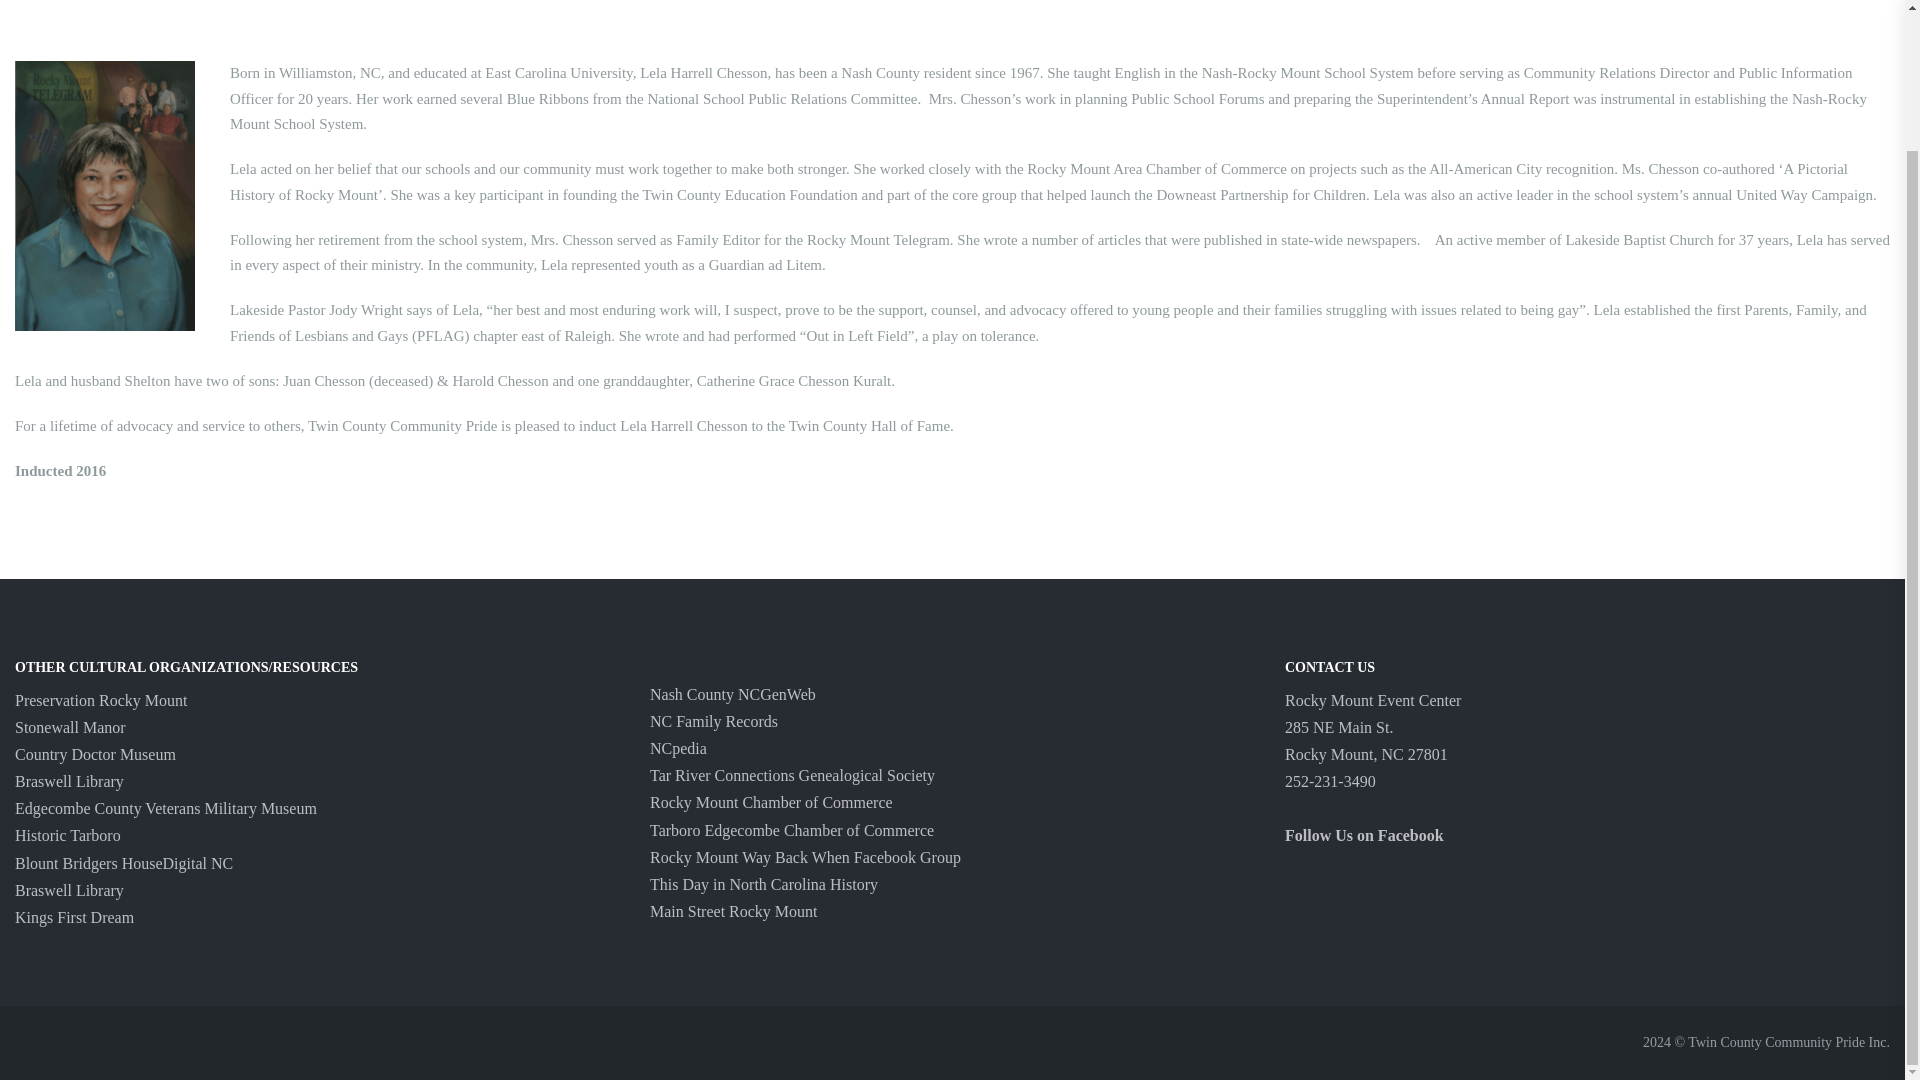  Describe the element at coordinates (89, 863) in the screenshot. I see `Blount Bridgers House` at that location.